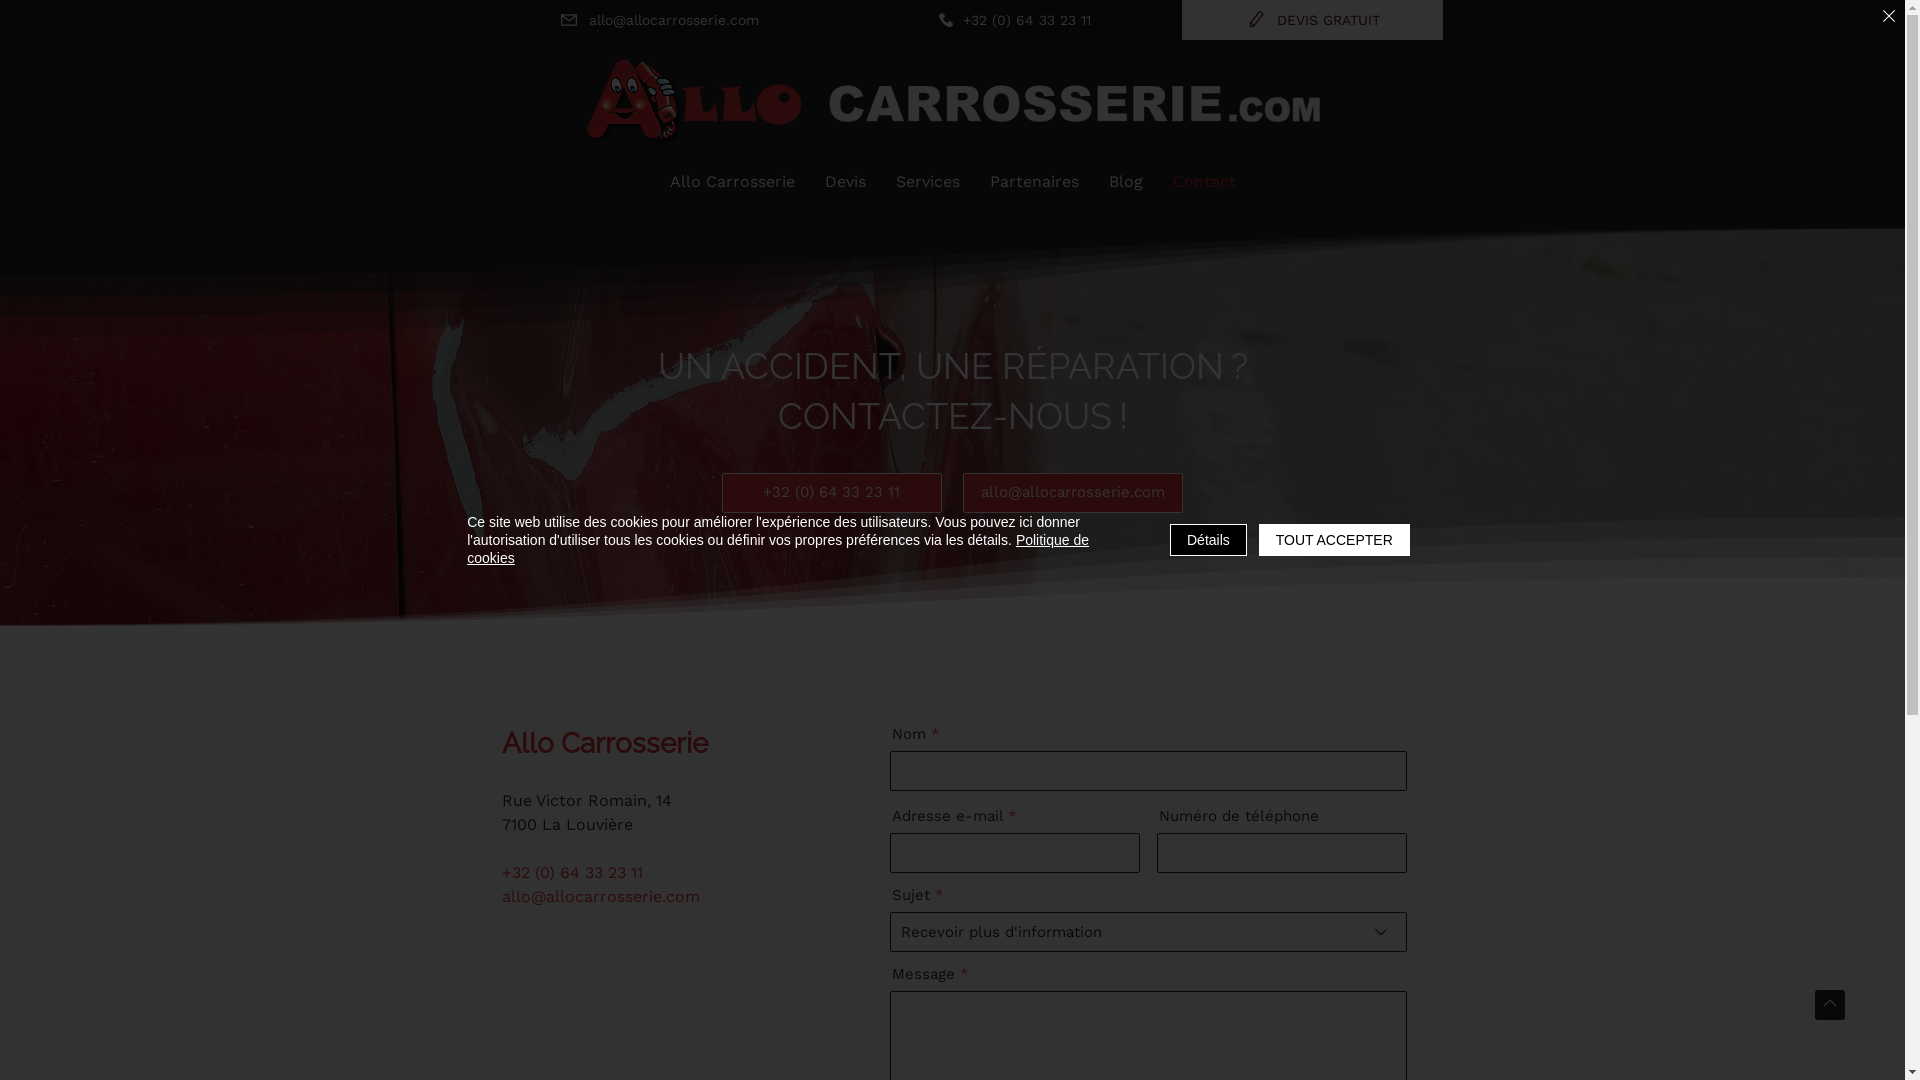 The width and height of the screenshot is (1920, 1080). What do you see at coordinates (846, 182) in the screenshot?
I see `Devis` at bounding box center [846, 182].